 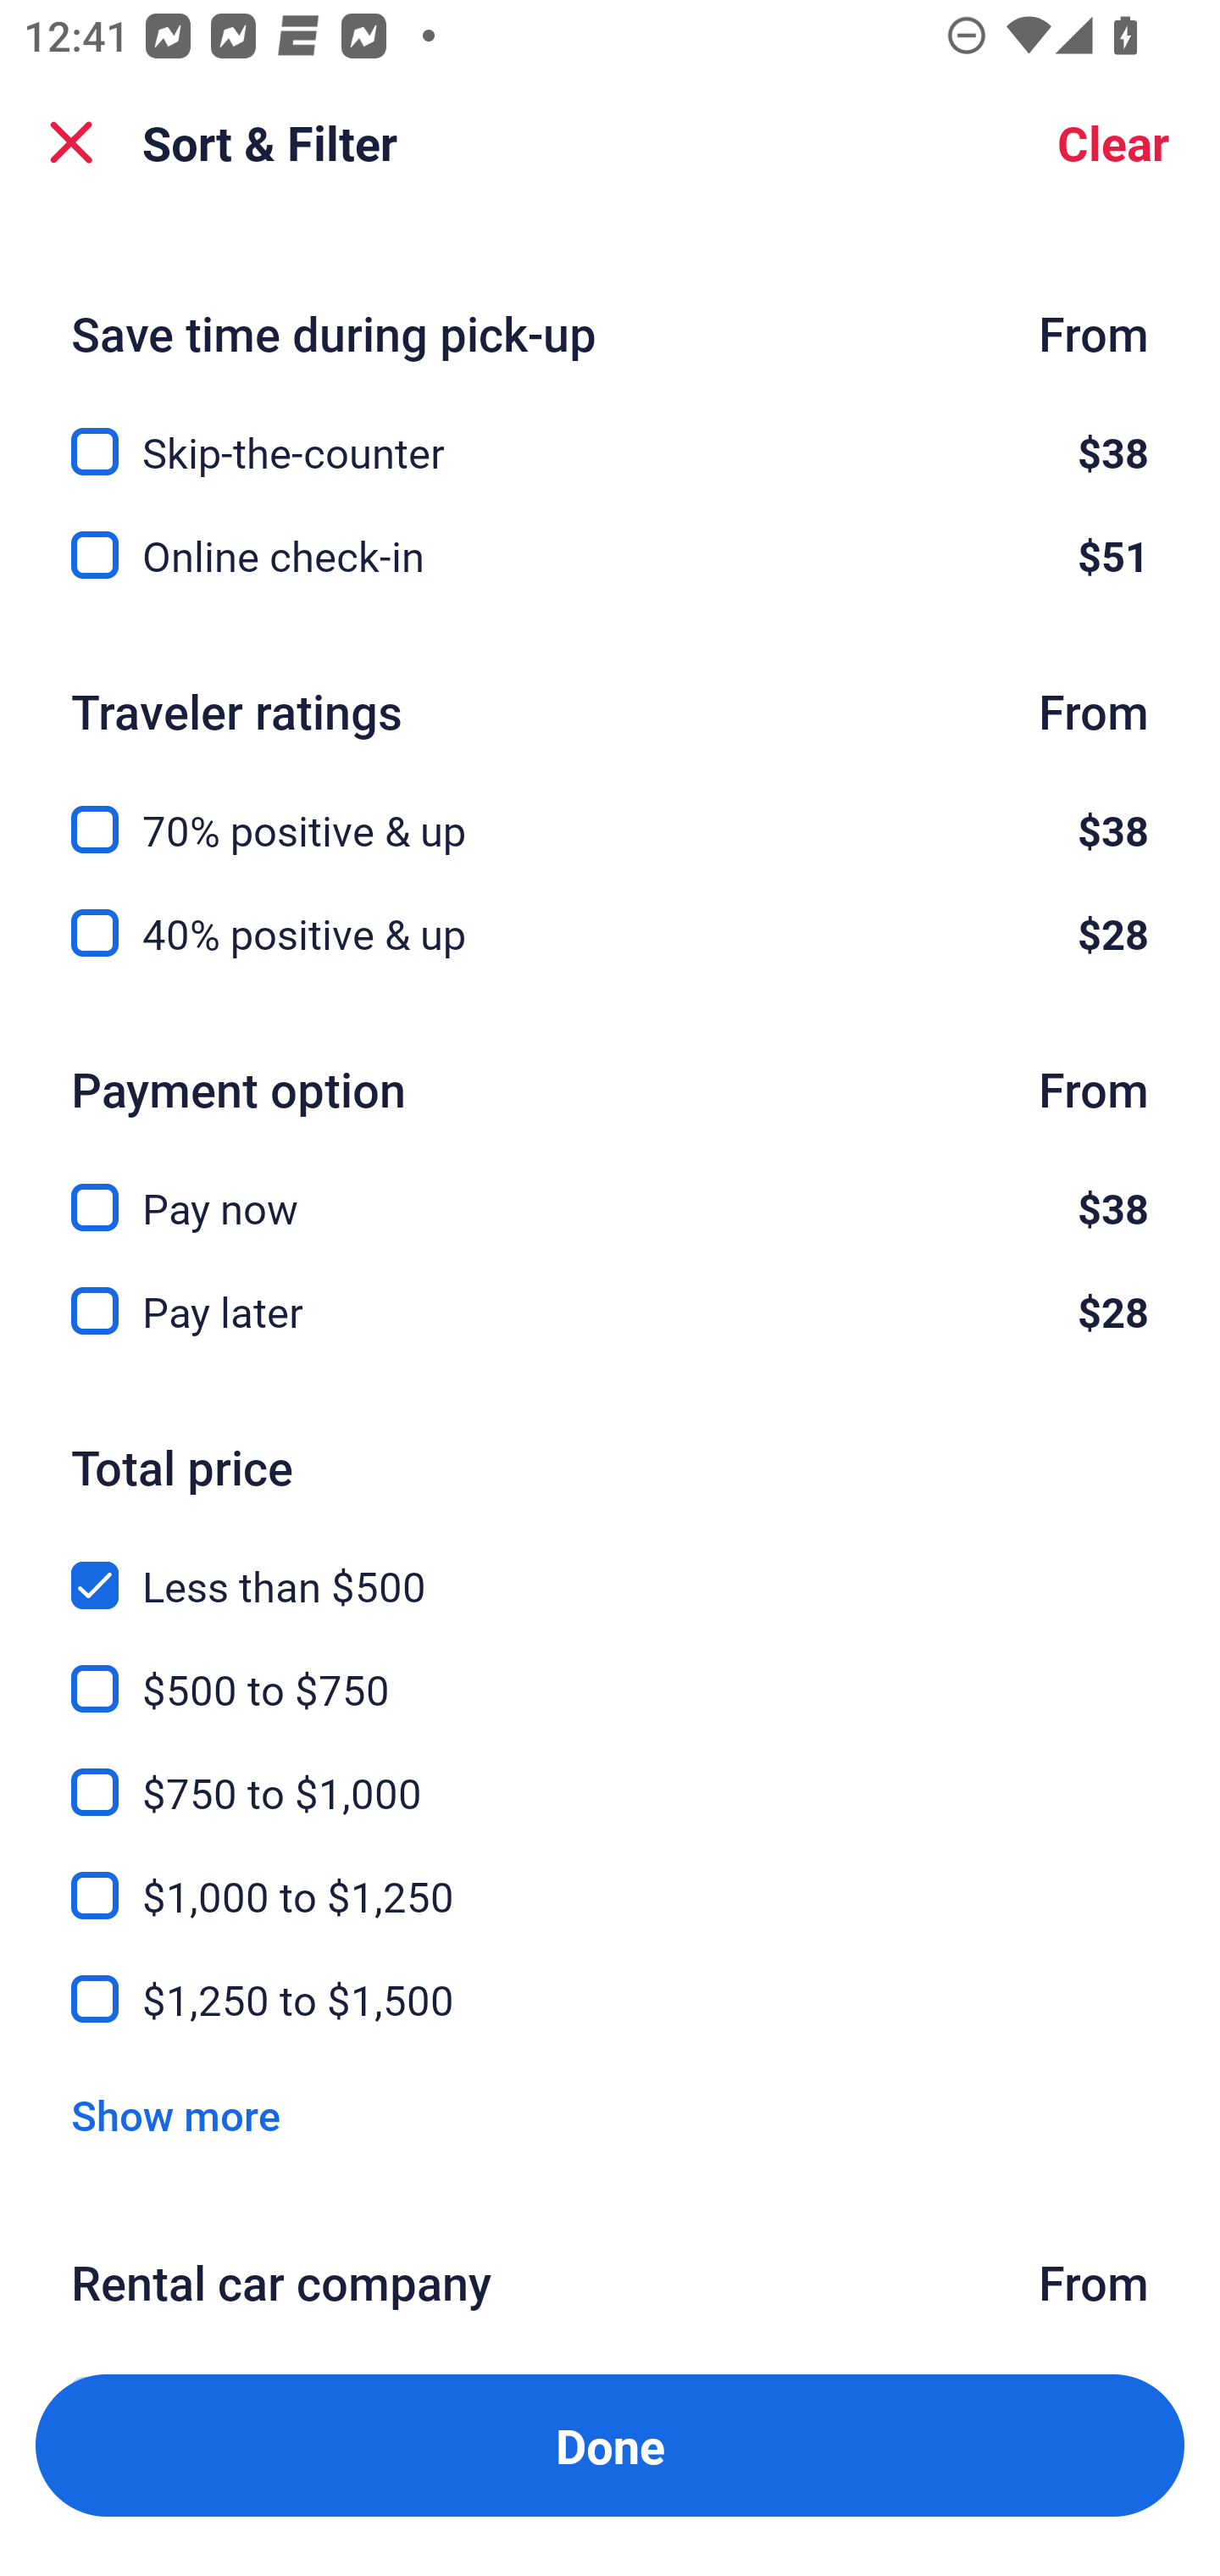 I want to click on 40% positive & up, $28 40% positive & up $28, so click(x=610, y=934).